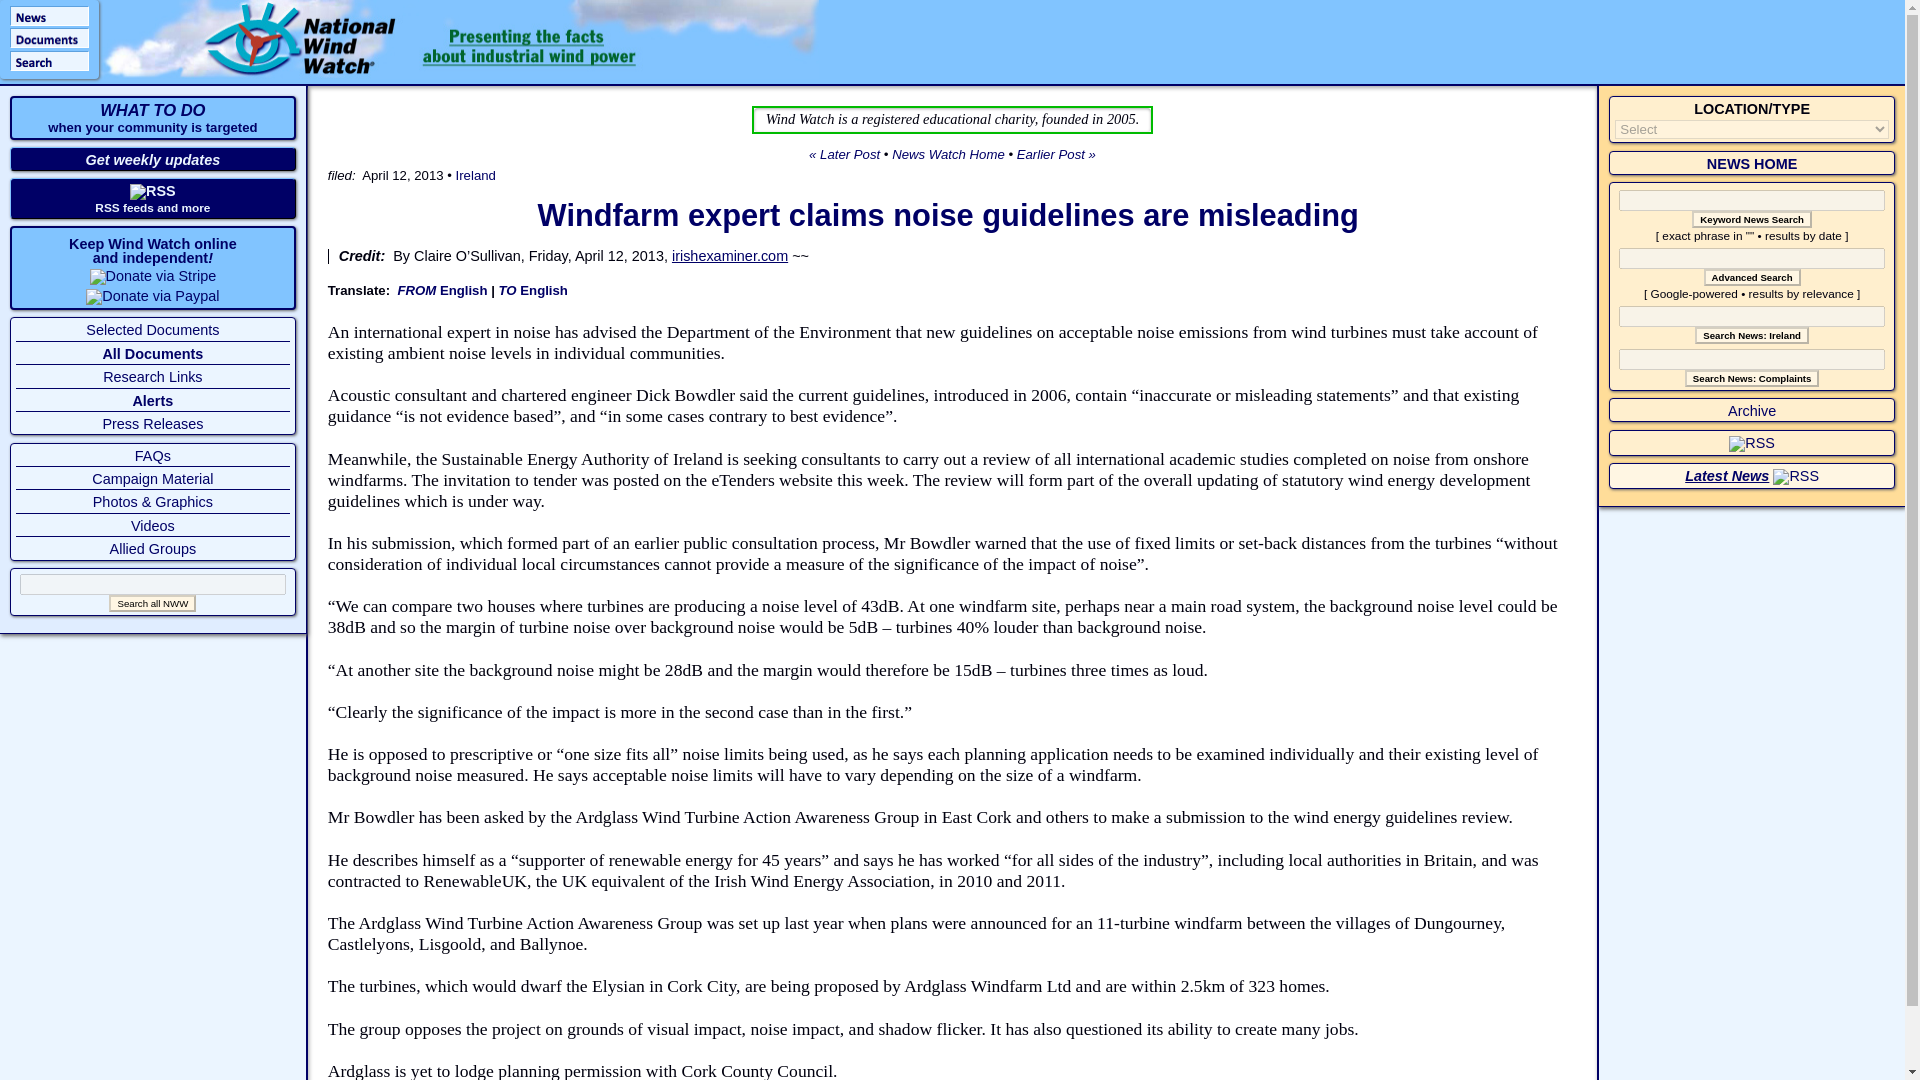 This screenshot has width=1920, height=1080. What do you see at coordinates (1752, 218) in the screenshot?
I see `Keyword News Search` at bounding box center [1752, 218].